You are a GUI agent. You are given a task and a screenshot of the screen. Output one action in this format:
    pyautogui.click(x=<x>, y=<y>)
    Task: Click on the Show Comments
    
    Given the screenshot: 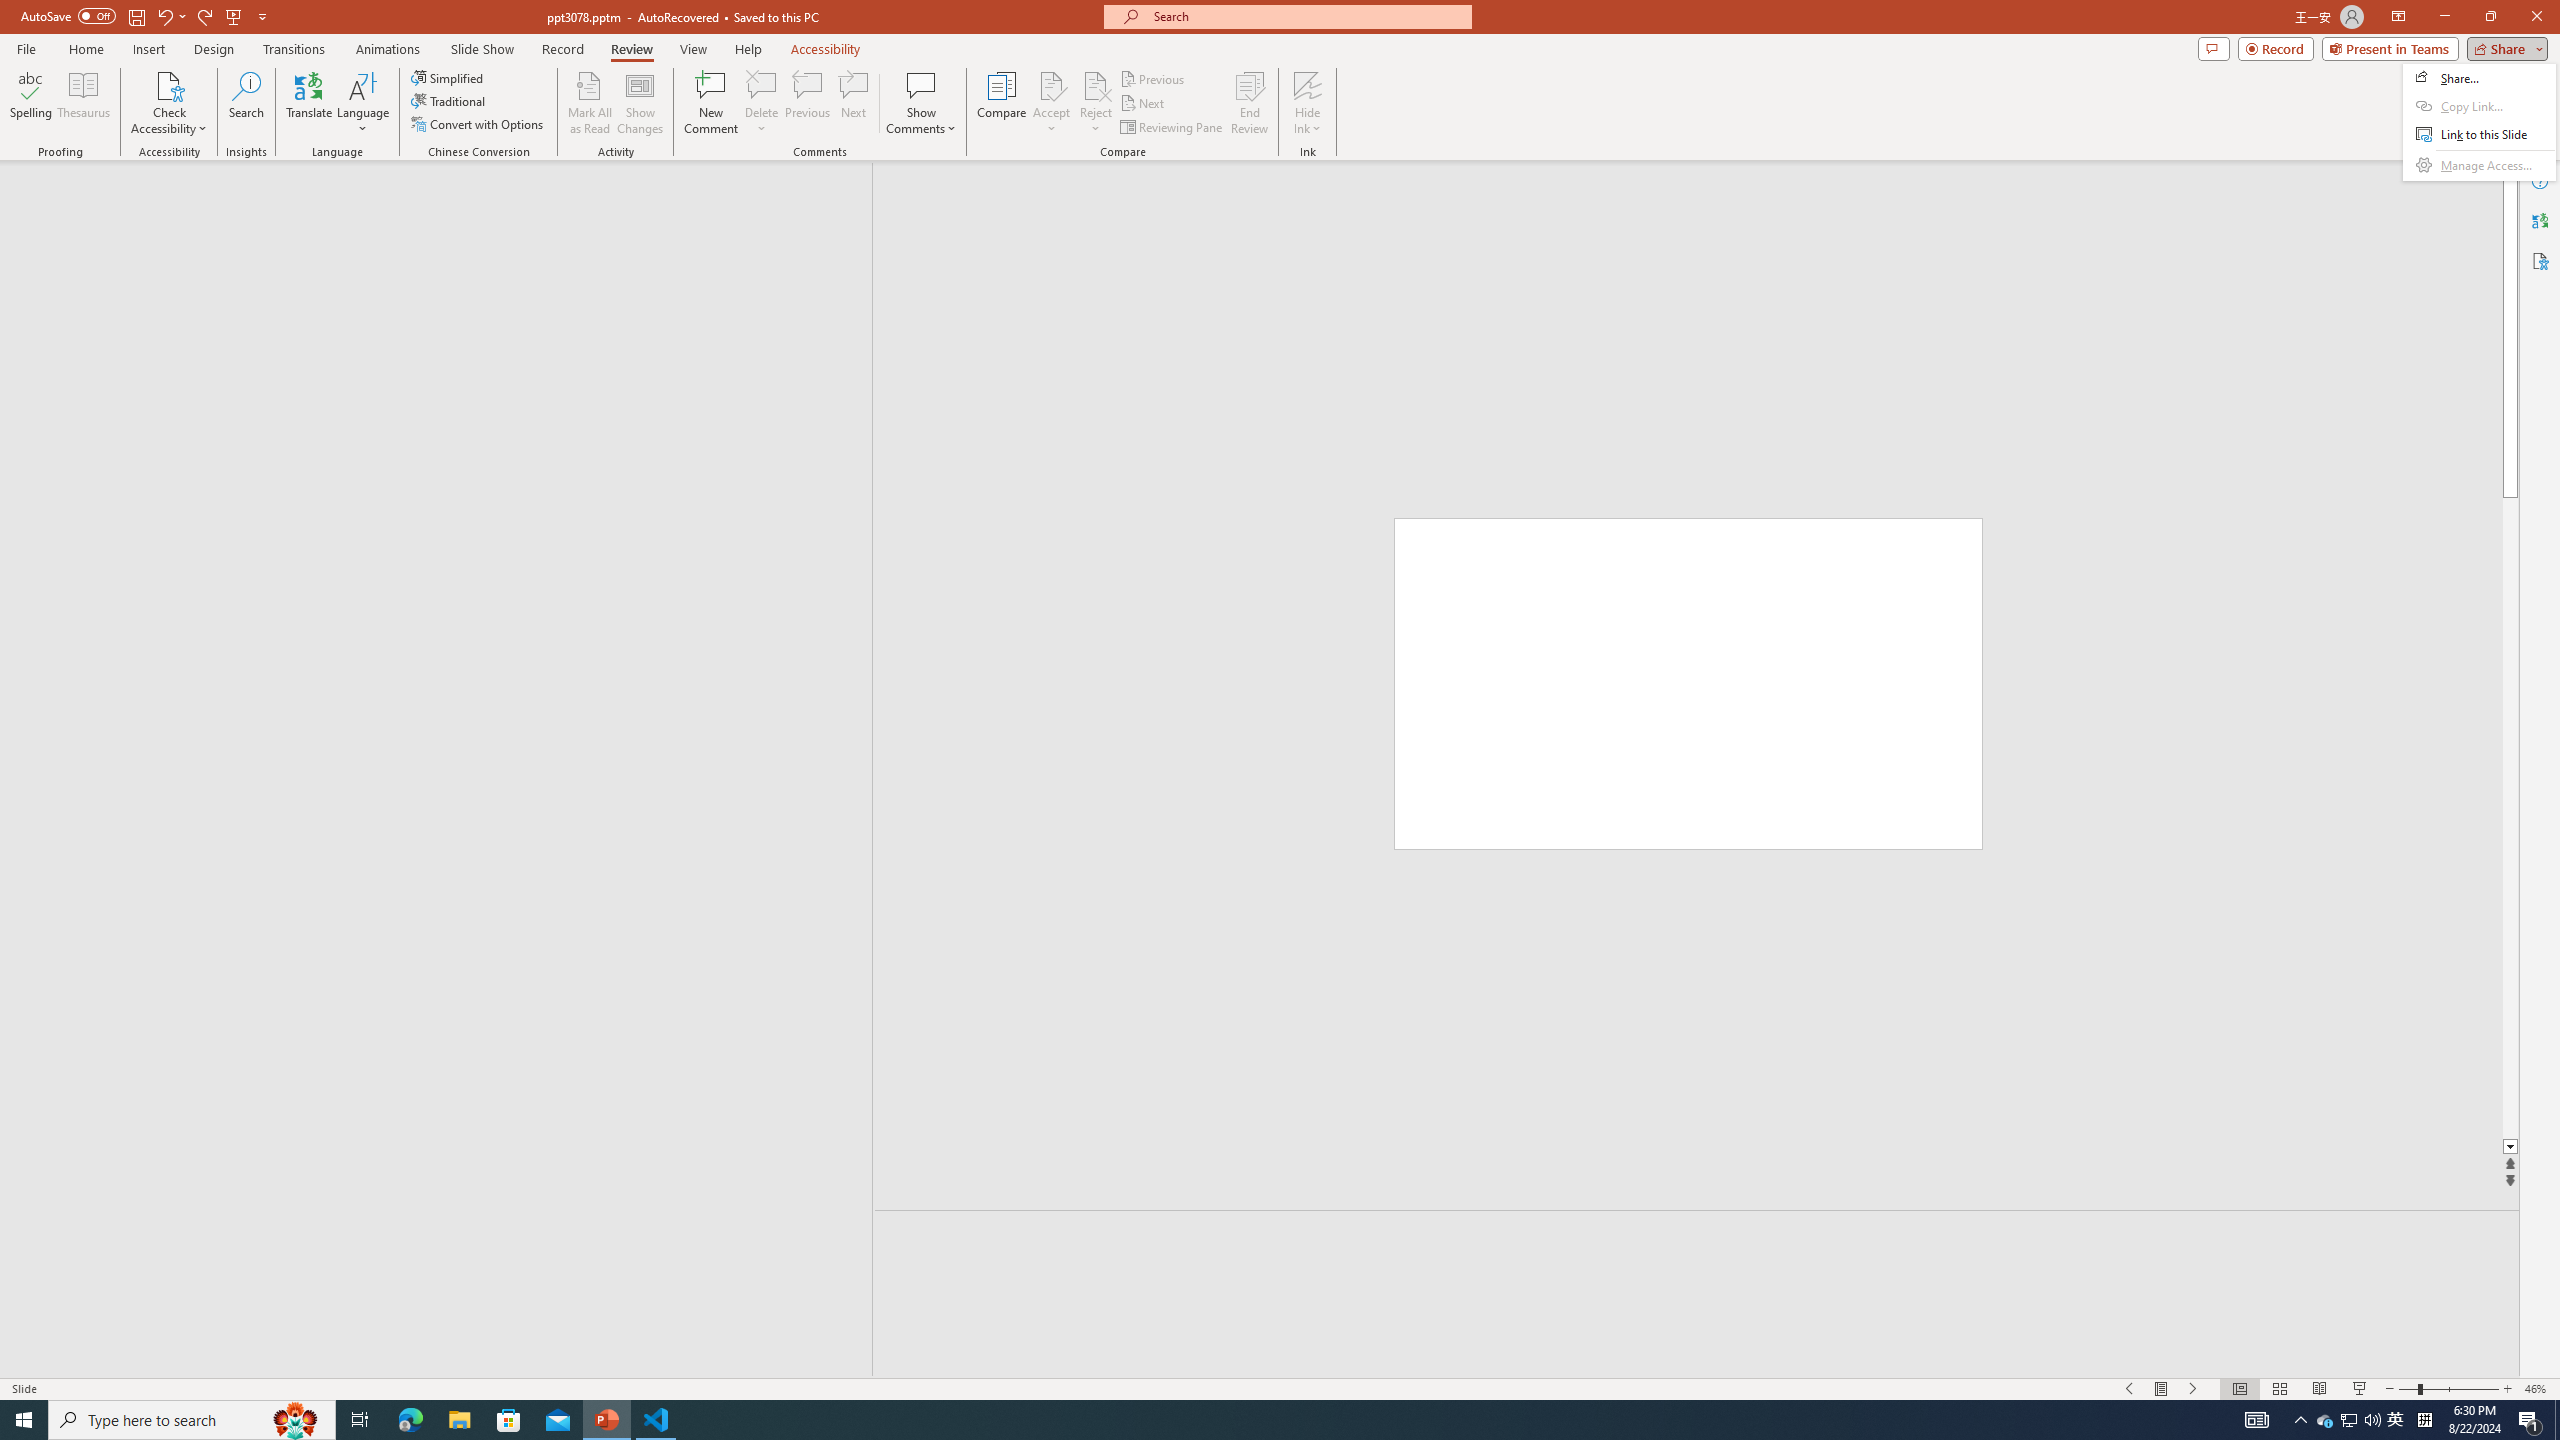 What is the action you would take?
    pyautogui.click(x=922, y=103)
    